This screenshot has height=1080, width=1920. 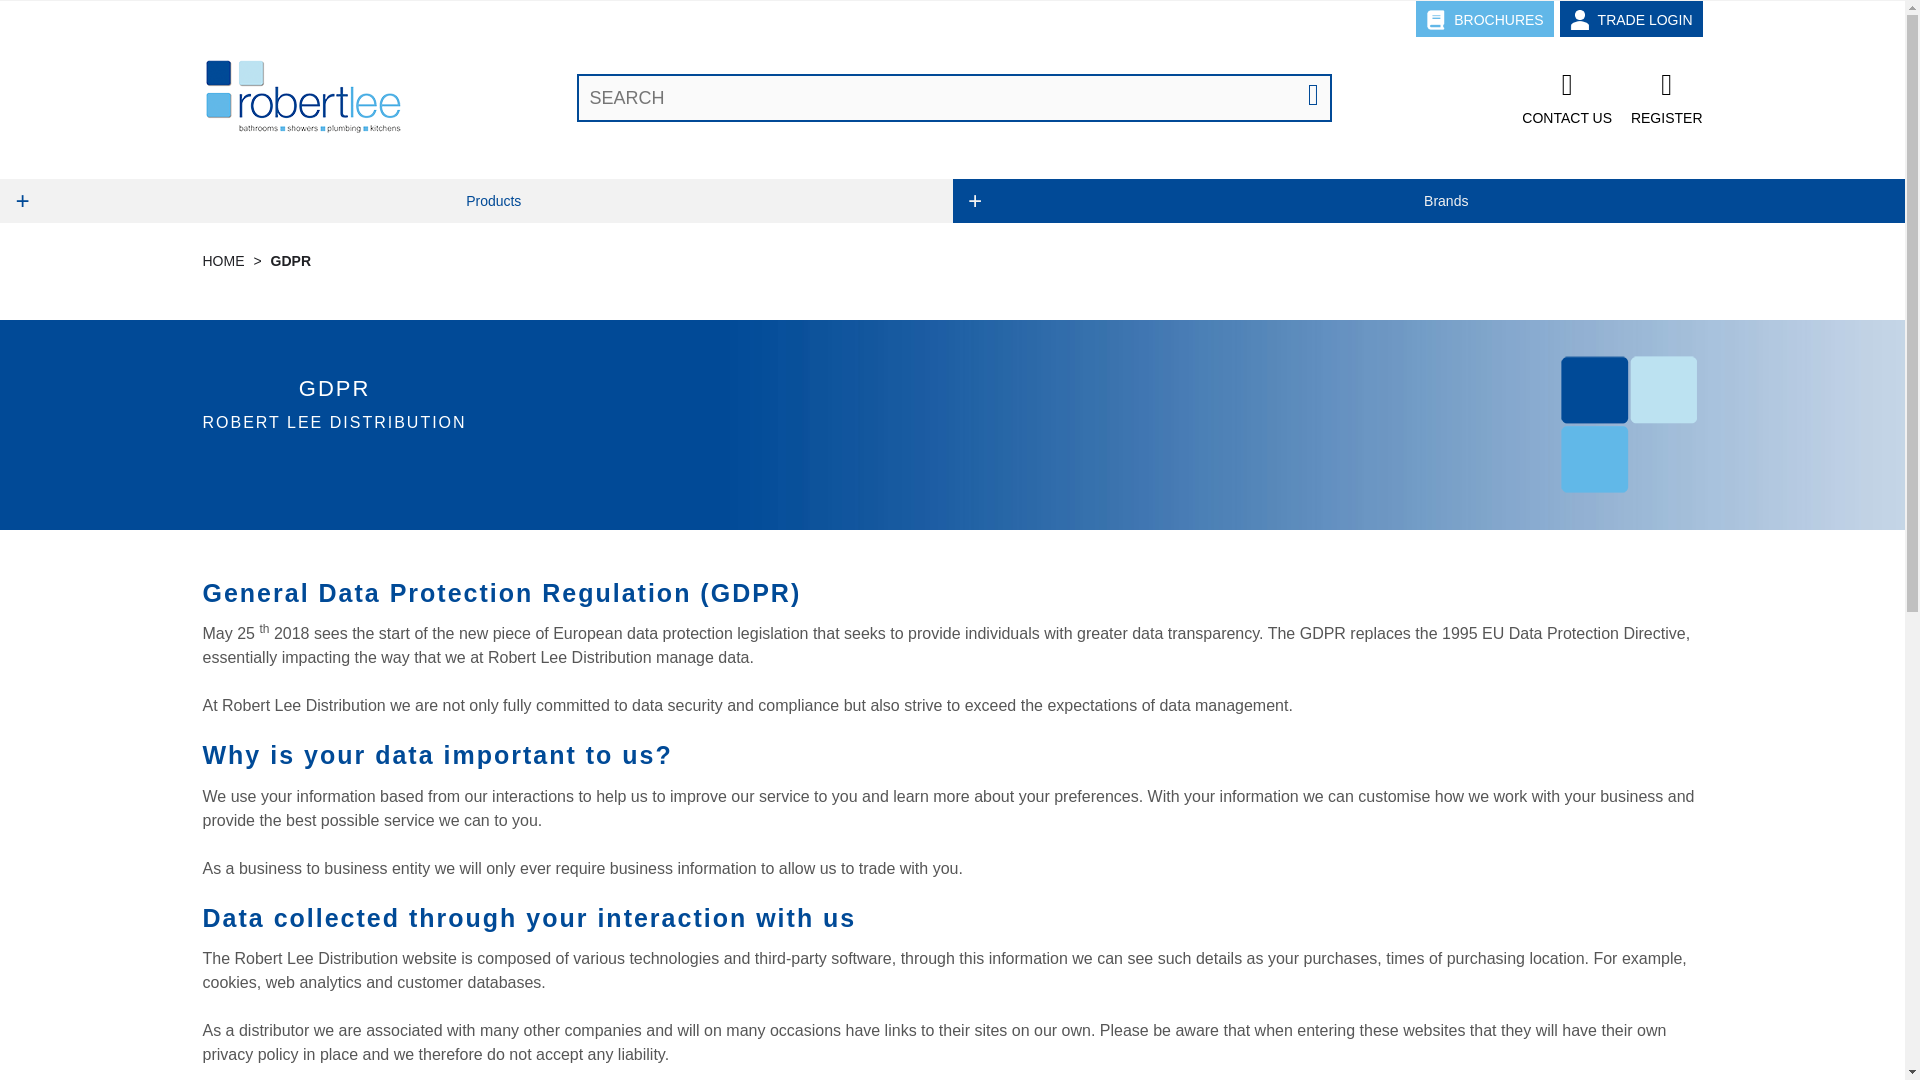 What do you see at coordinates (1484, 18) in the screenshot?
I see `BROCHURES` at bounding box center [1484, 18].